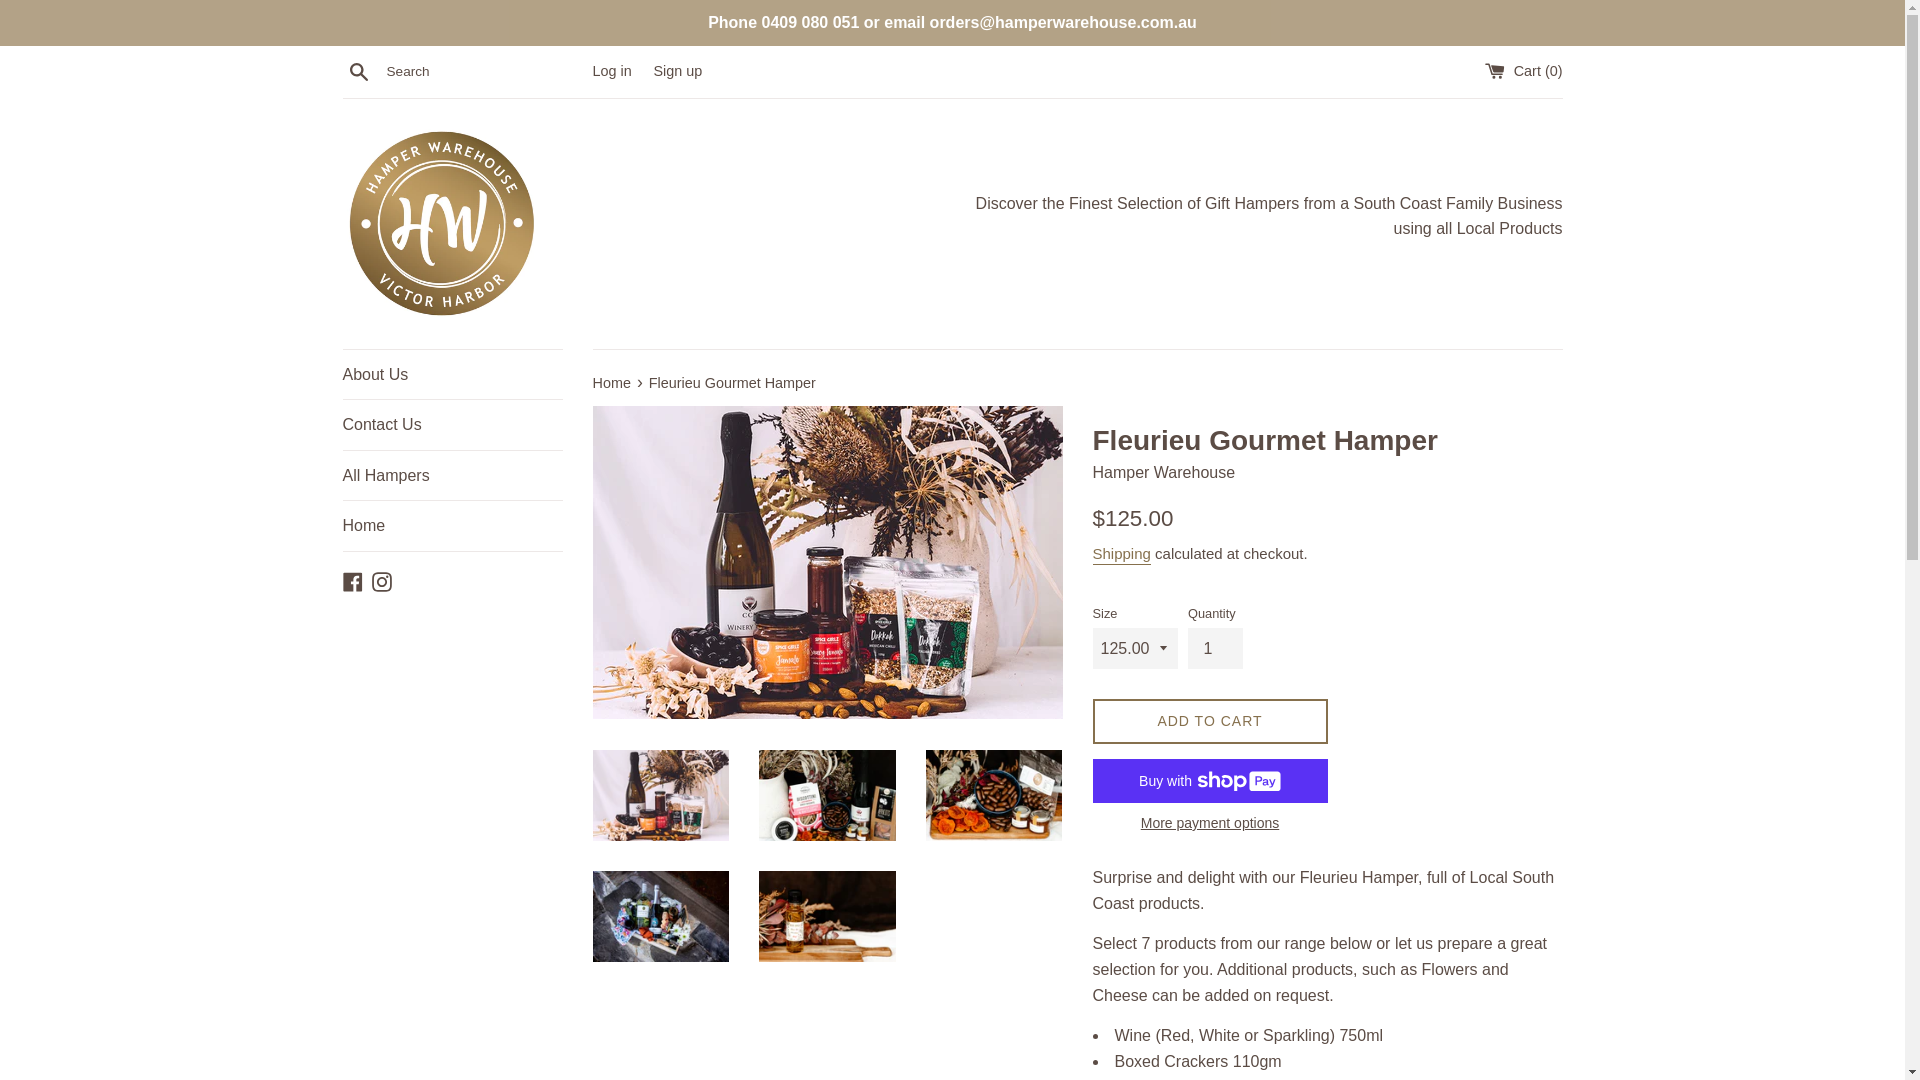 Image resolution: width=1920 pixels, height=1080 pixels. I want to click on Search, so click(358, 71).